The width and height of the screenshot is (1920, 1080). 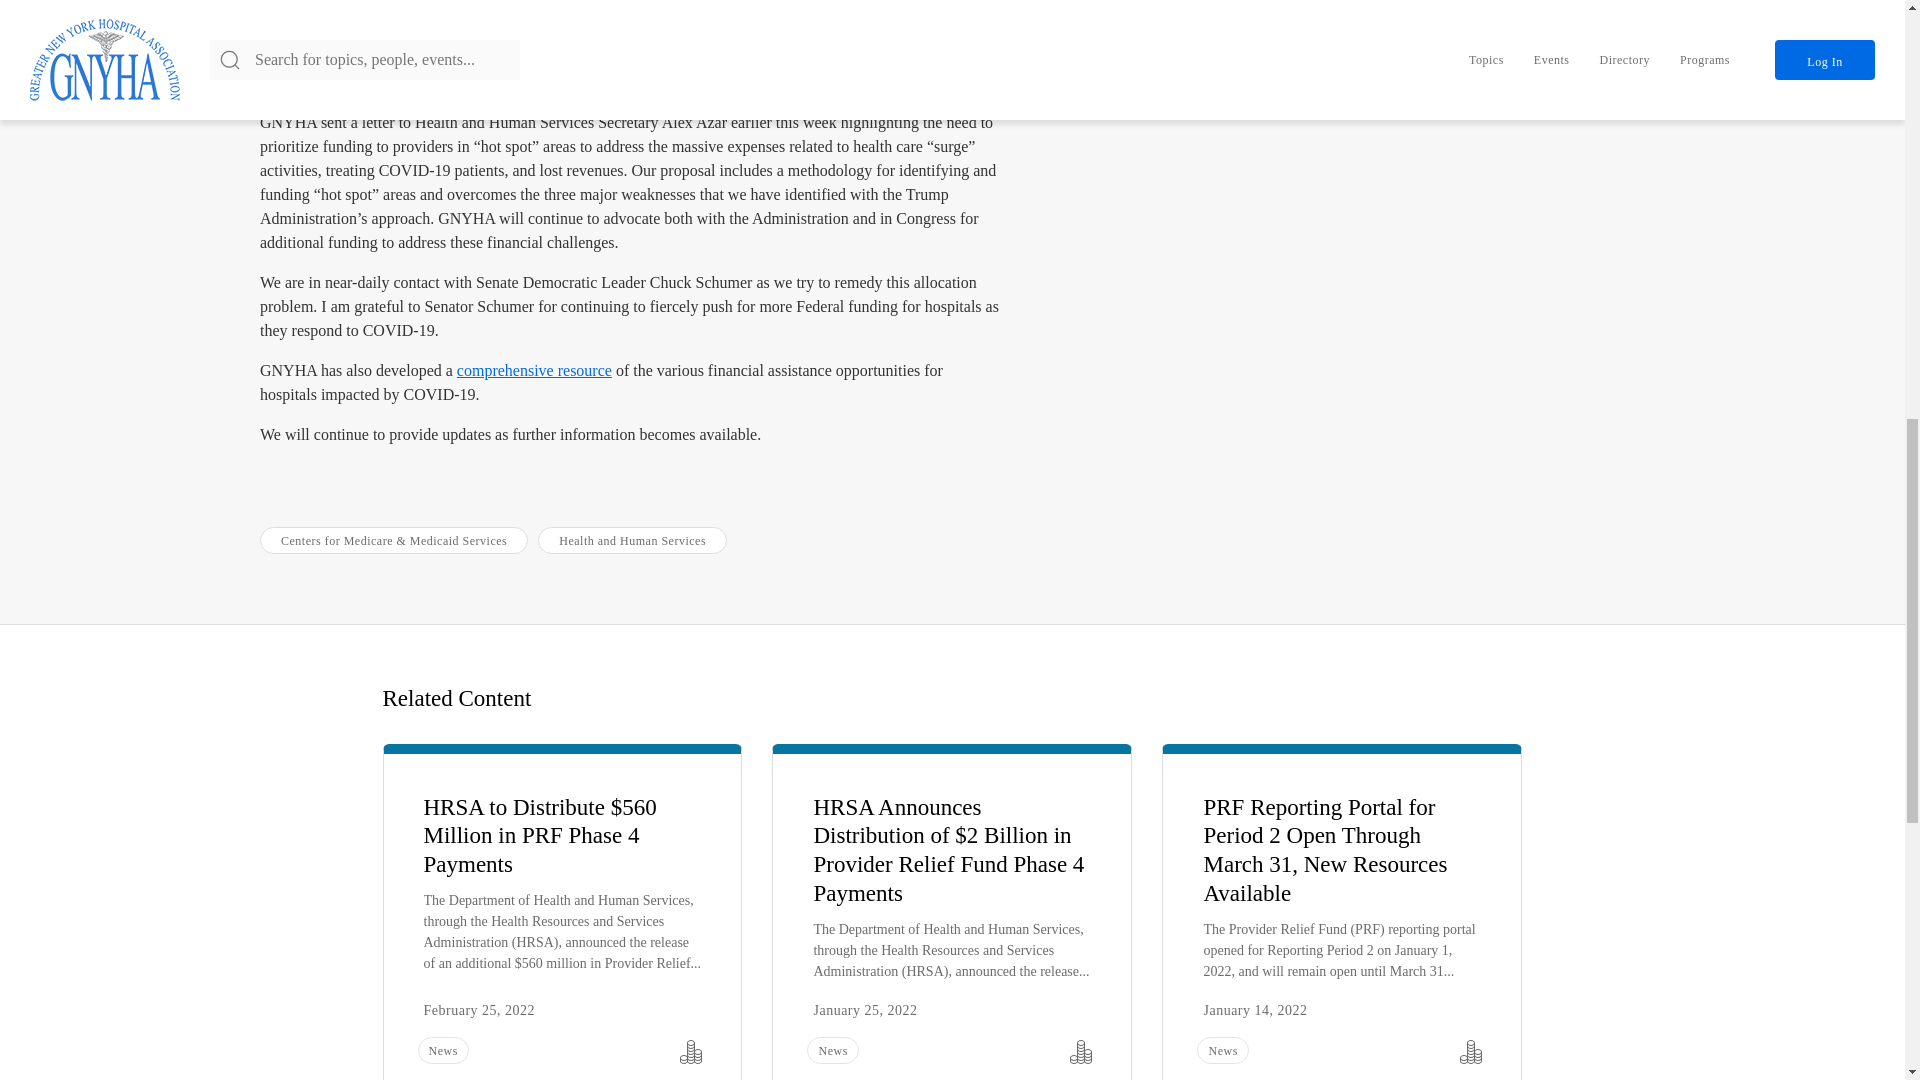 What do you see at coordinates (534, 370) in the screenshot?
I see `comprehensive resource` at bounding box center [534, 370].